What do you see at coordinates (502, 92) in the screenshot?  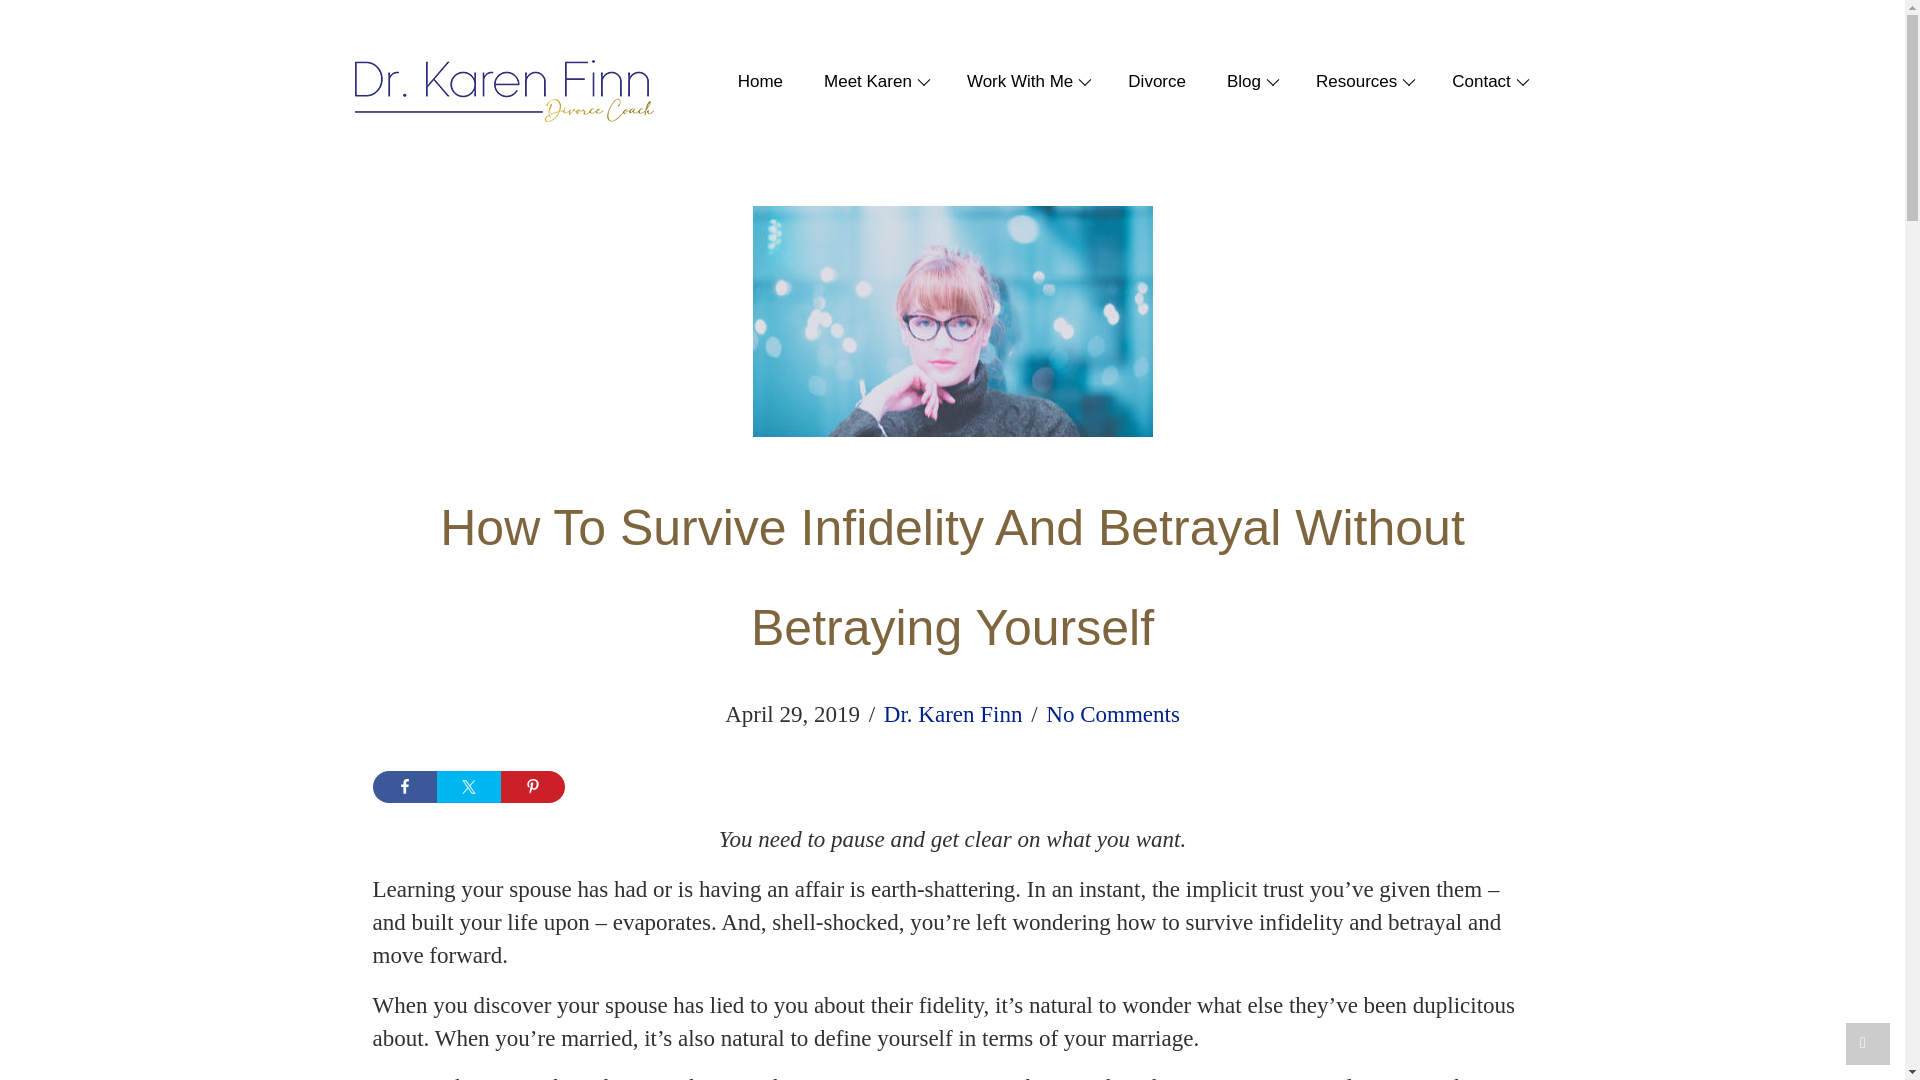 I see `Logo-Dr-Karen-Finn` at bounding box center [502, 92].